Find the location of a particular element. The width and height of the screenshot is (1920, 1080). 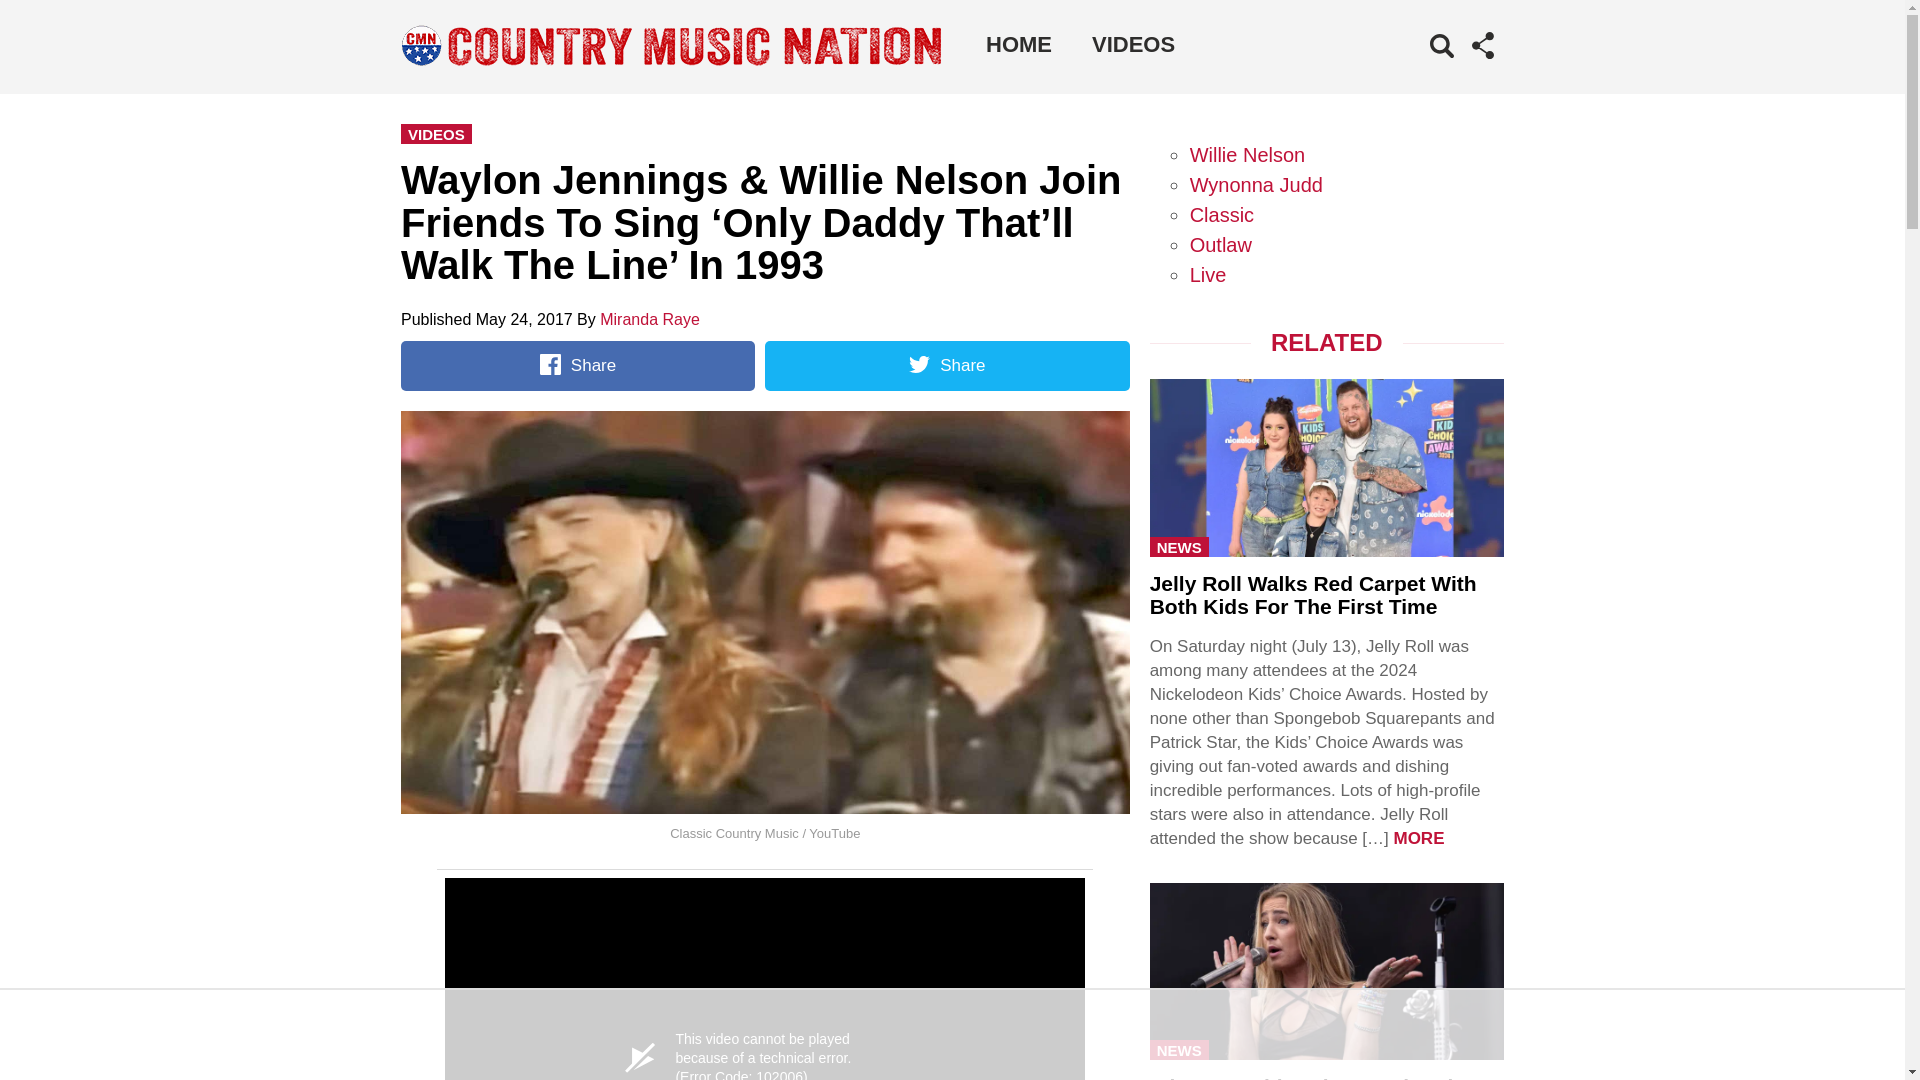

Miranda Raye is located at coordinates (650, 320).